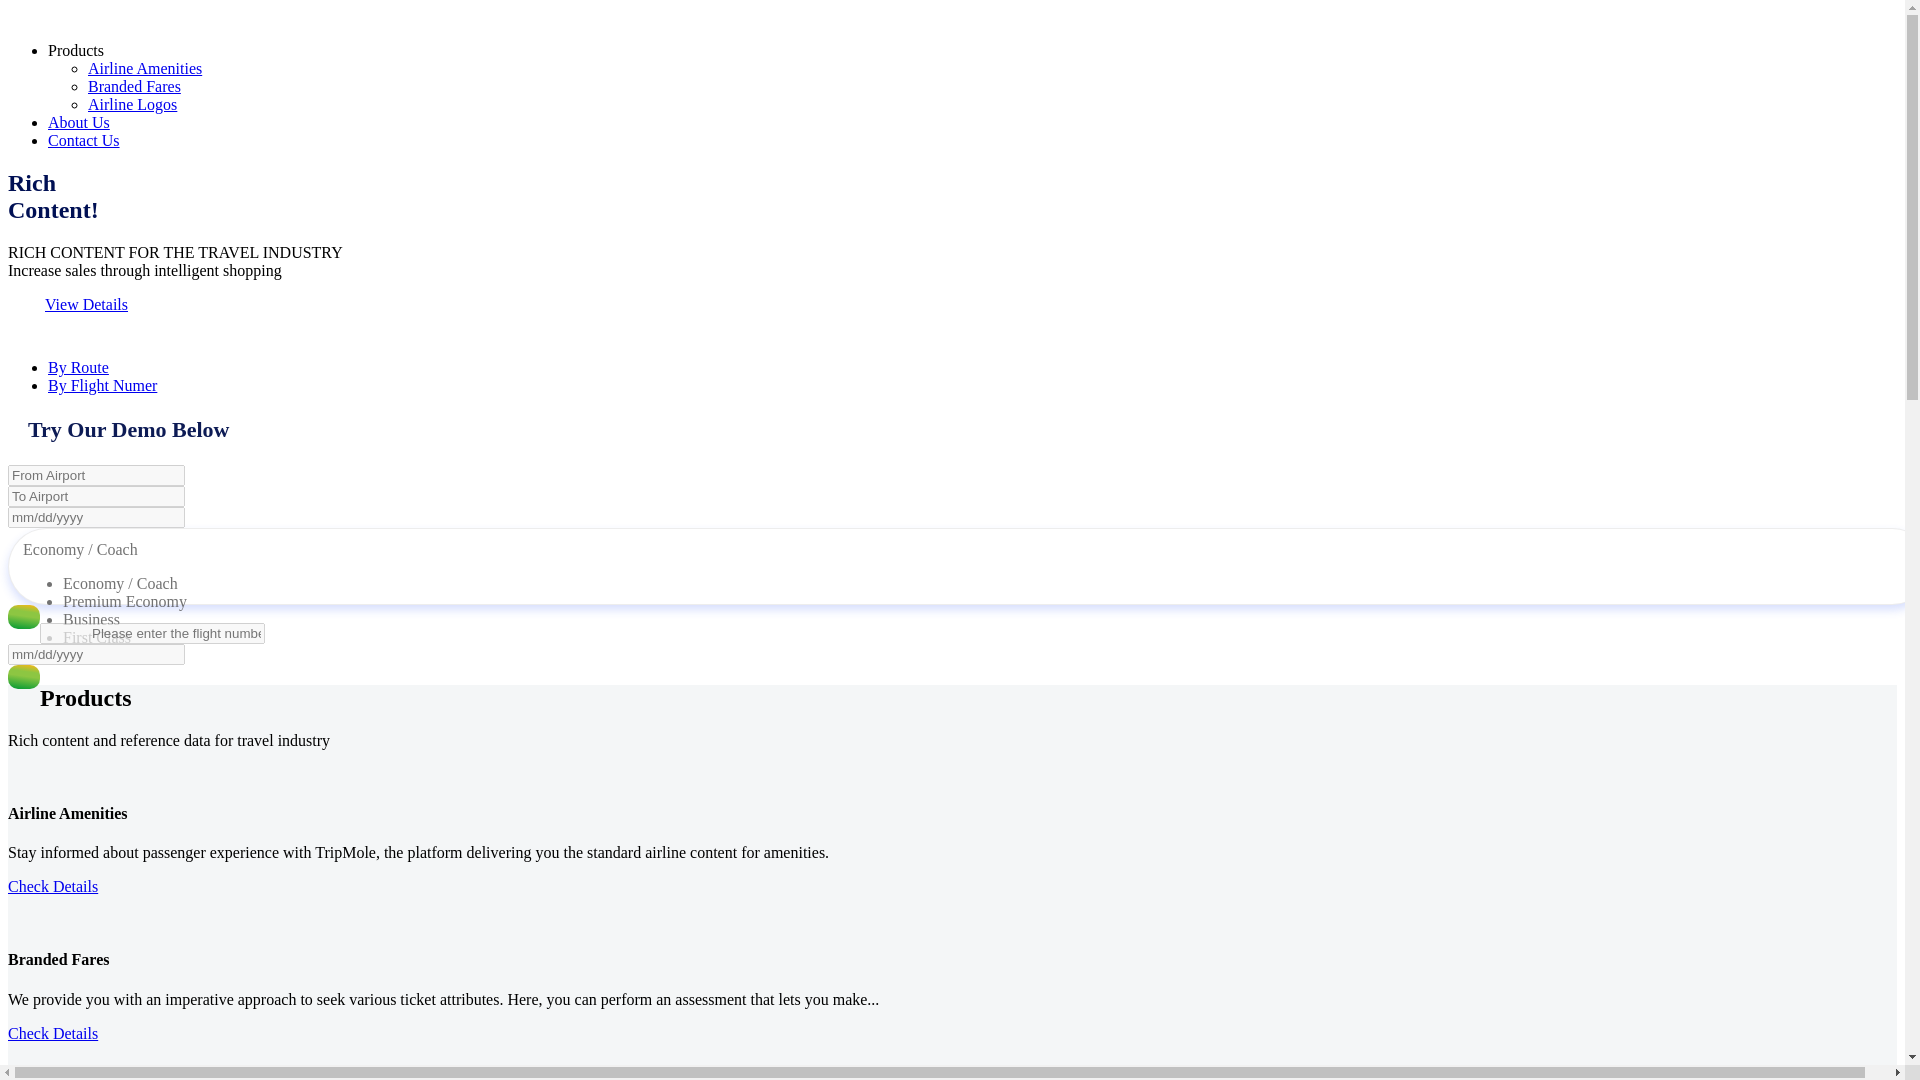  Describe the element at coordinates (102, 385) in the screenshot. I see `By Flight Numer` at that location.